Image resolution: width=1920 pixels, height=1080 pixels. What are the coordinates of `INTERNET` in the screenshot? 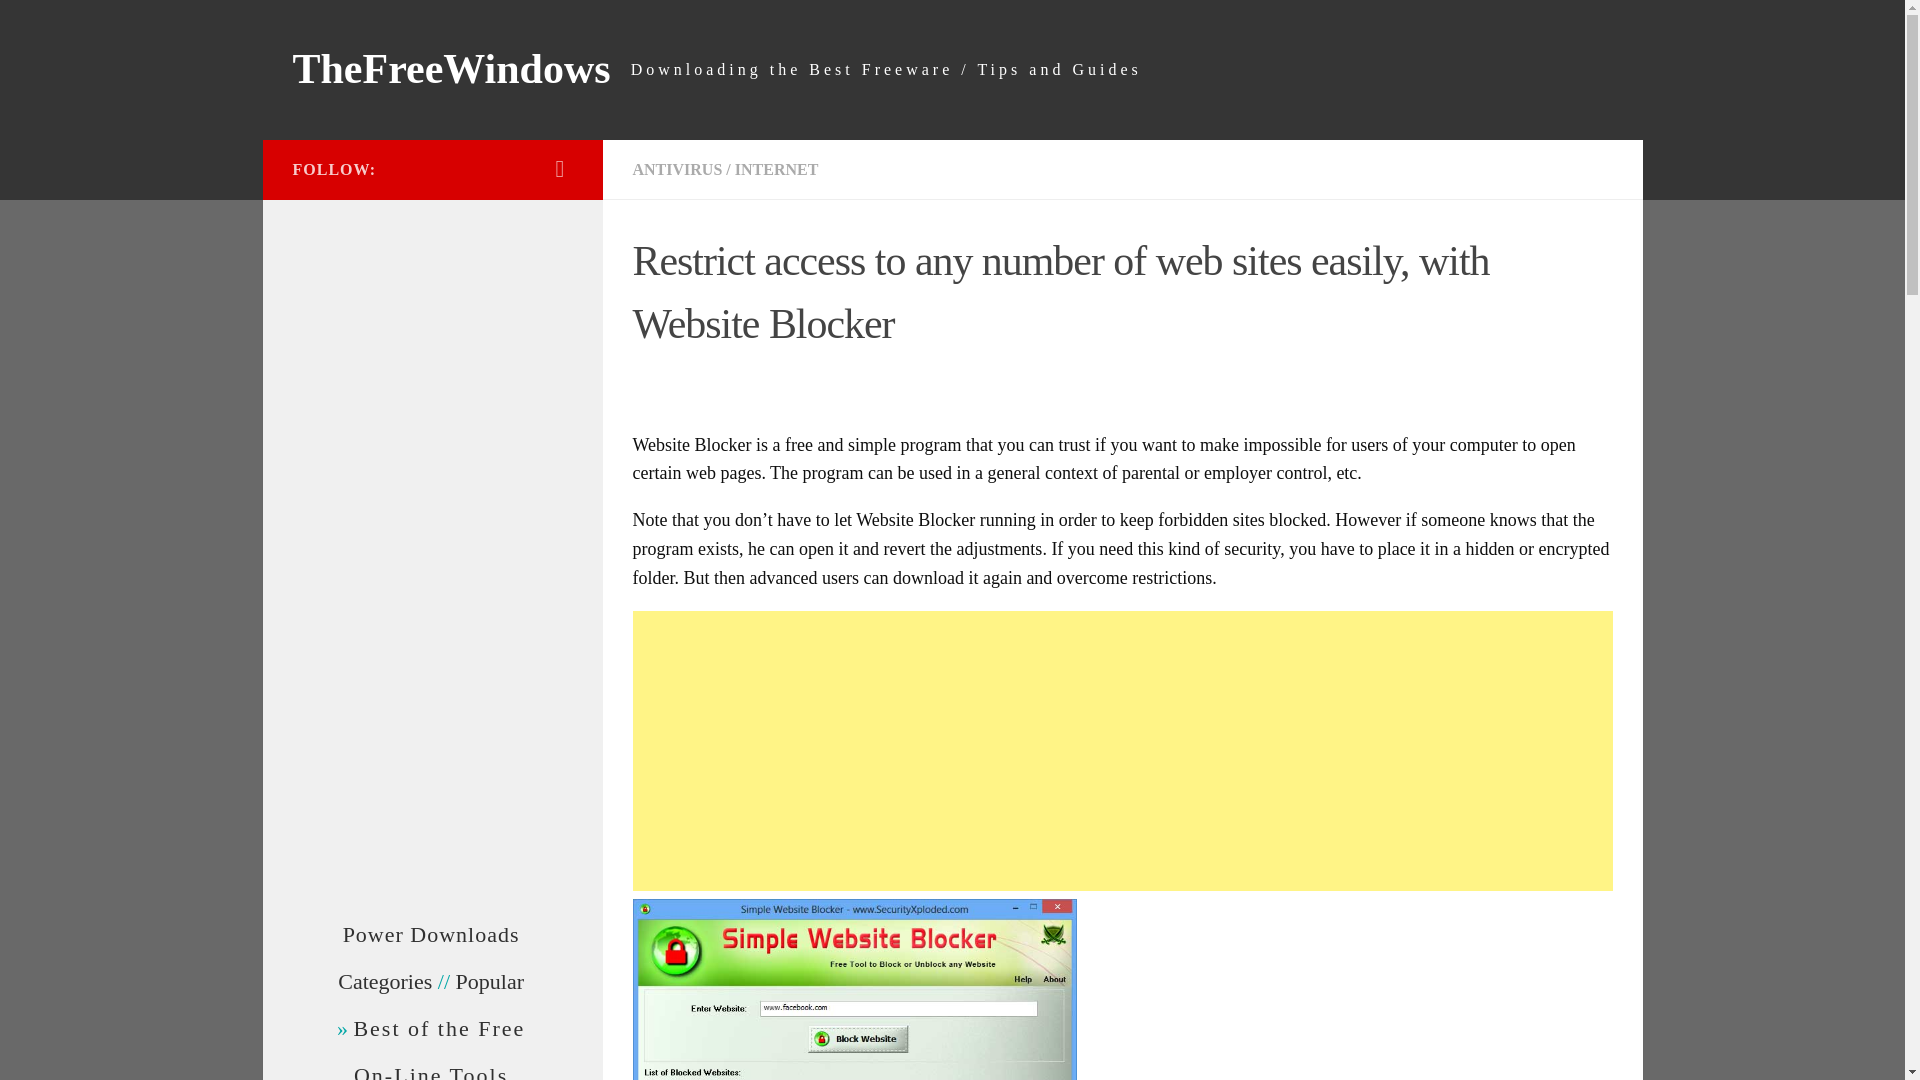 It's located at (777, 169).